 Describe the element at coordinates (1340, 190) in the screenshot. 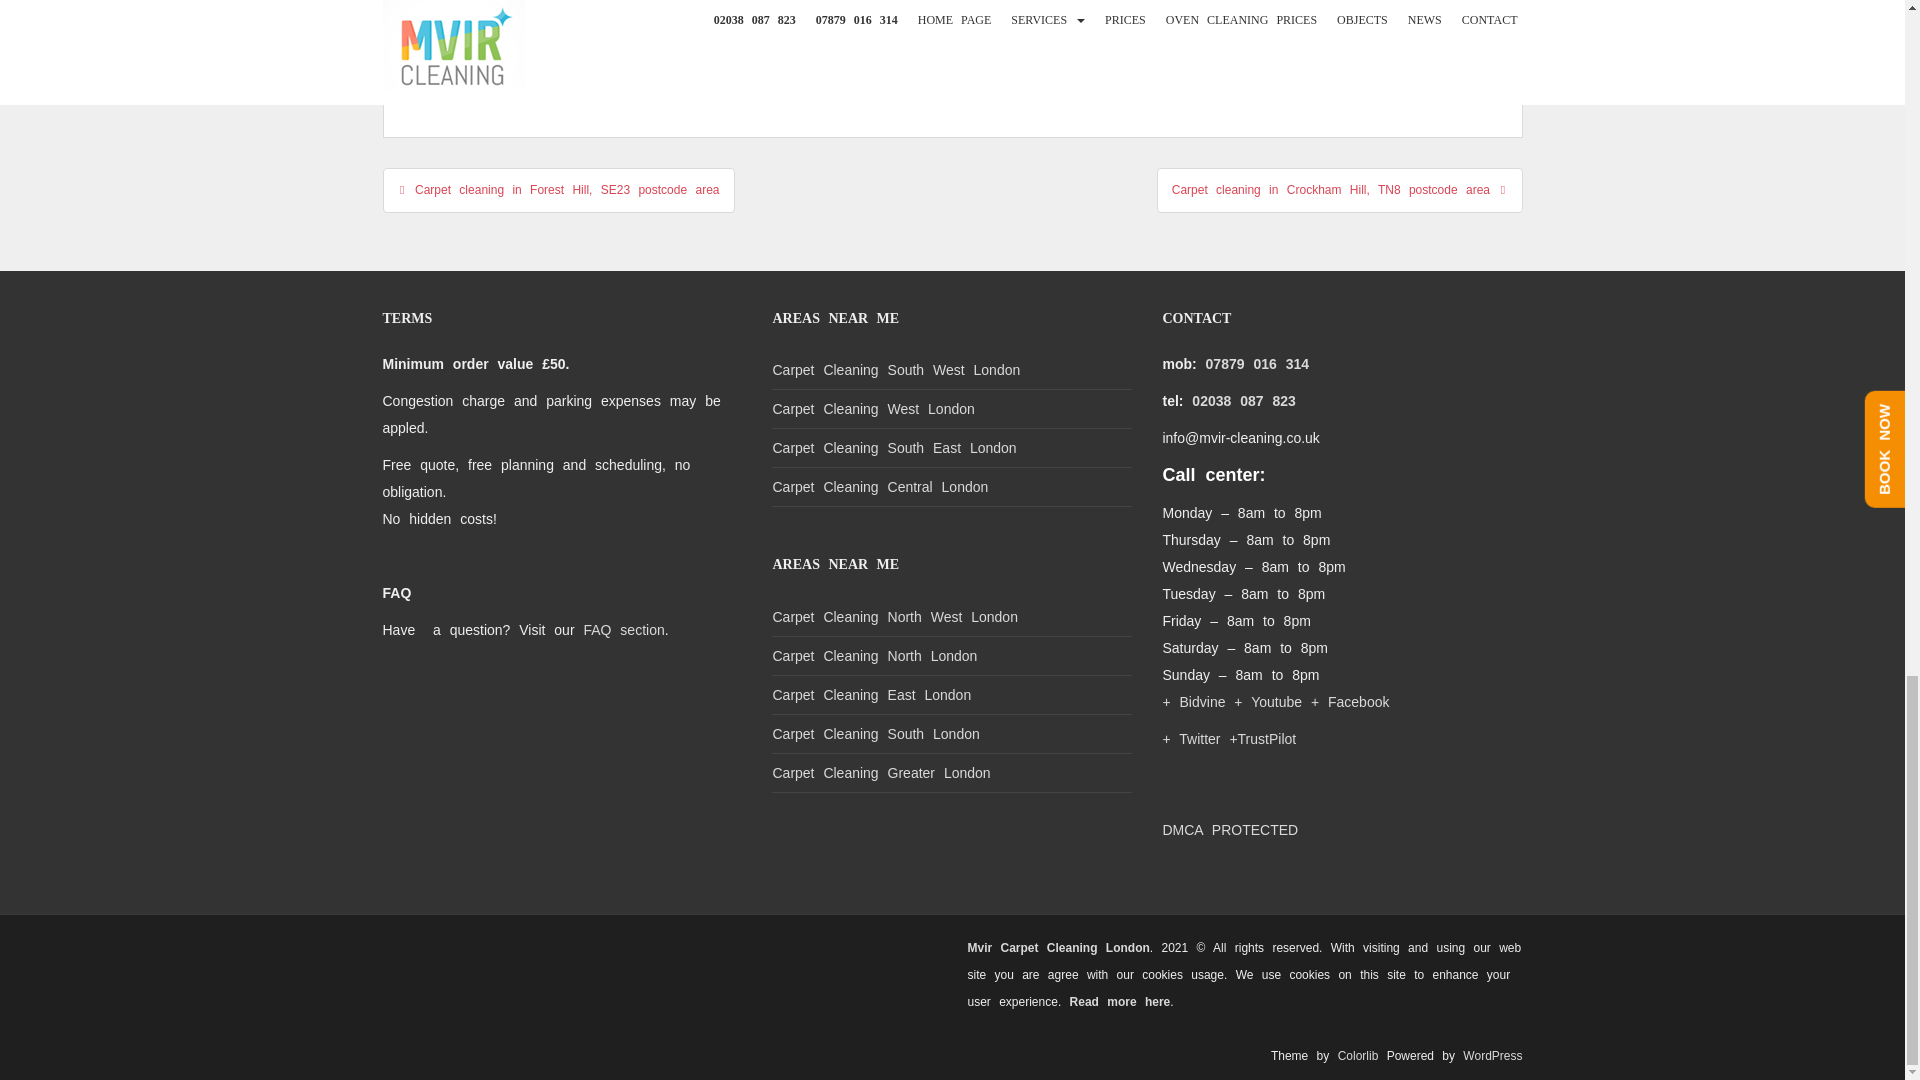

I see `Carpet cleaning in Crockham Hill, TN8 postcode area` at that location.